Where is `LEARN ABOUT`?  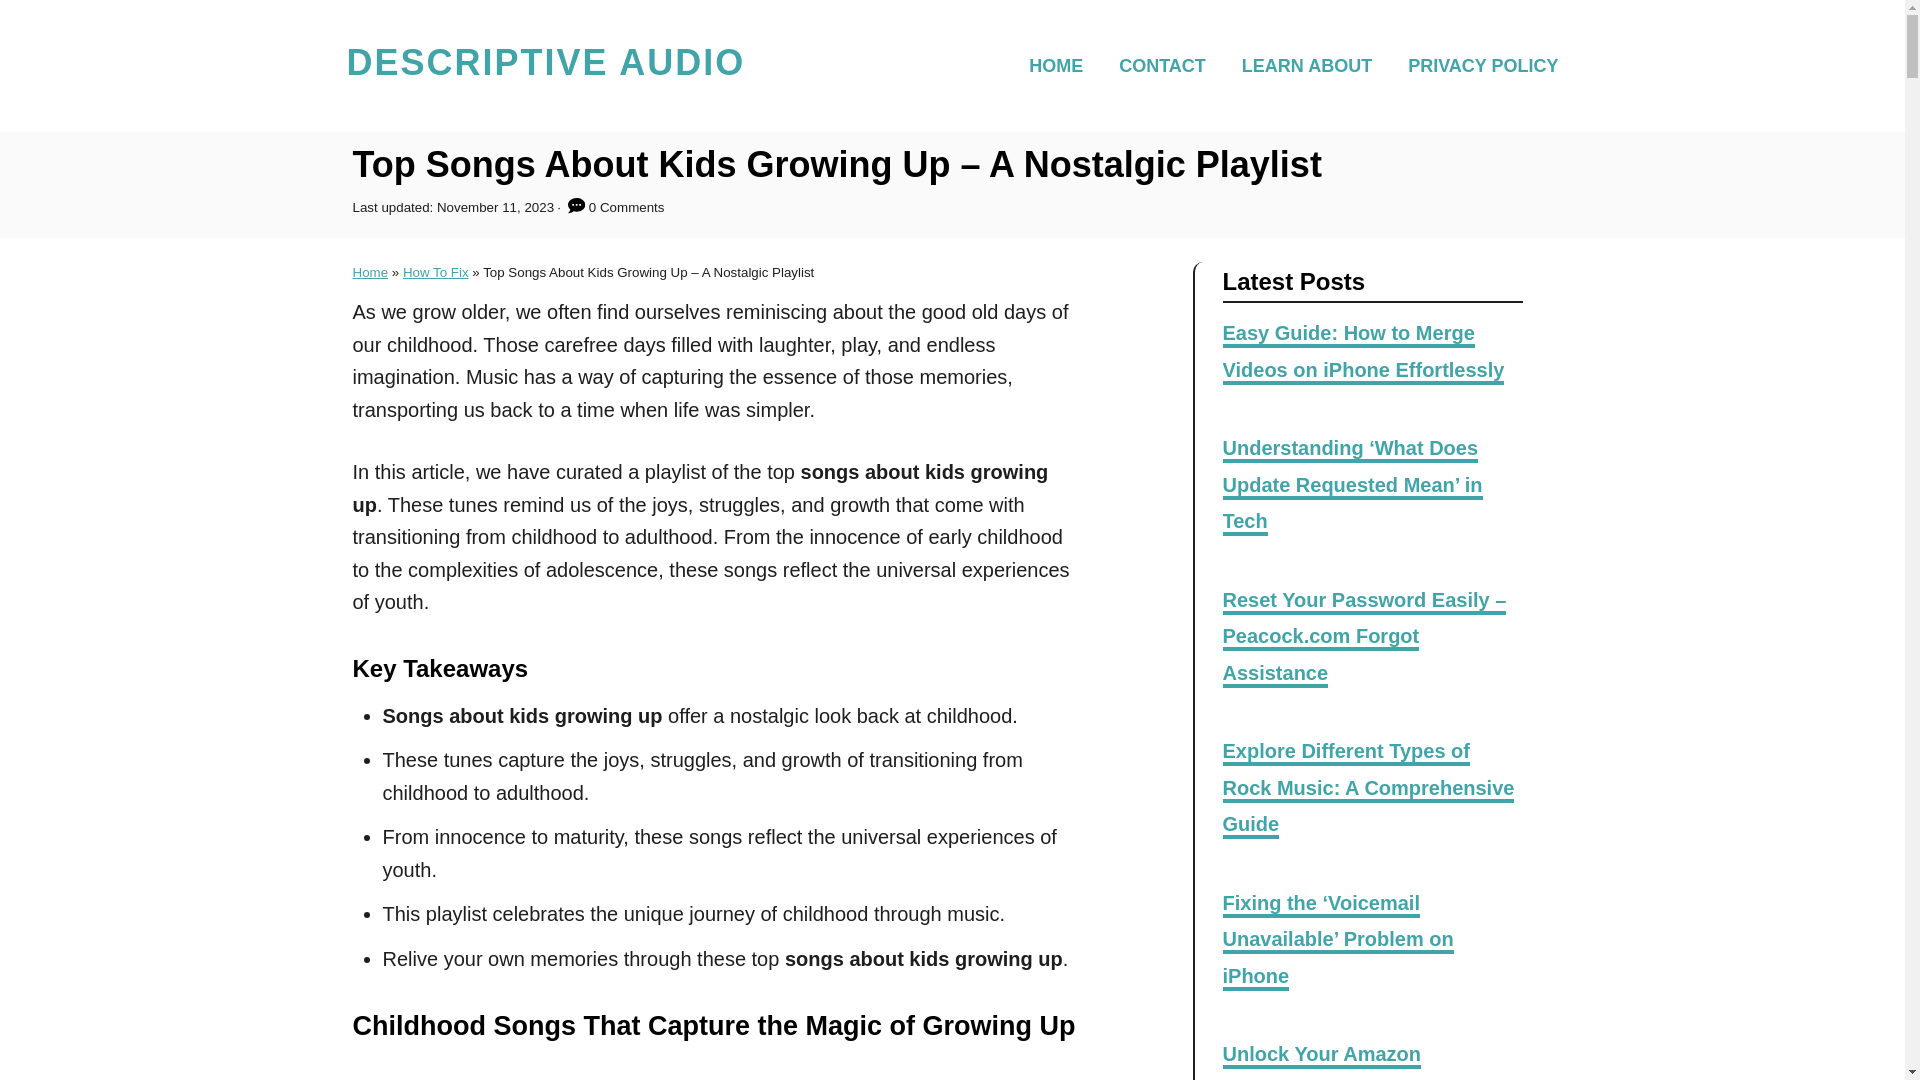
LEARN ABOUT is located at coordinates (1312, 64).